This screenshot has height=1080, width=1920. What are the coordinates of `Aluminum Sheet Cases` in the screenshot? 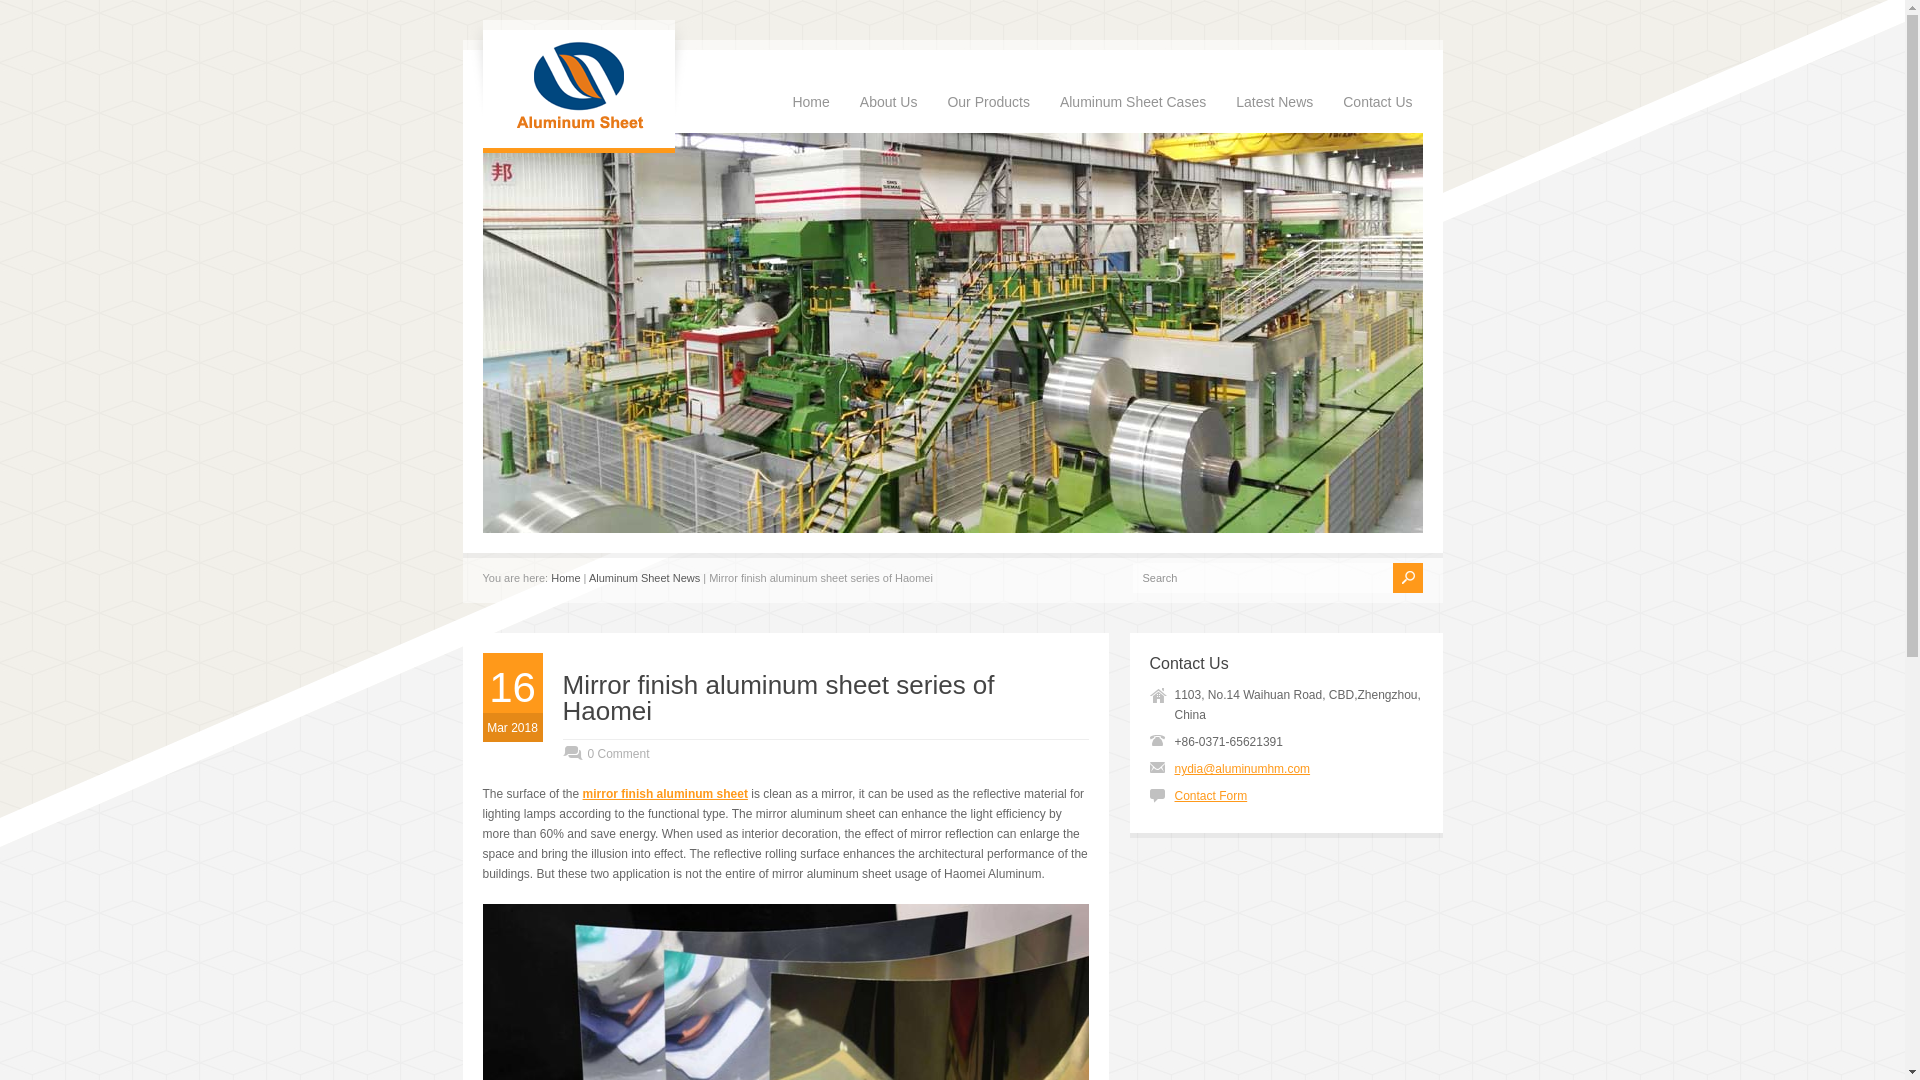 It's located at (1132, 79).